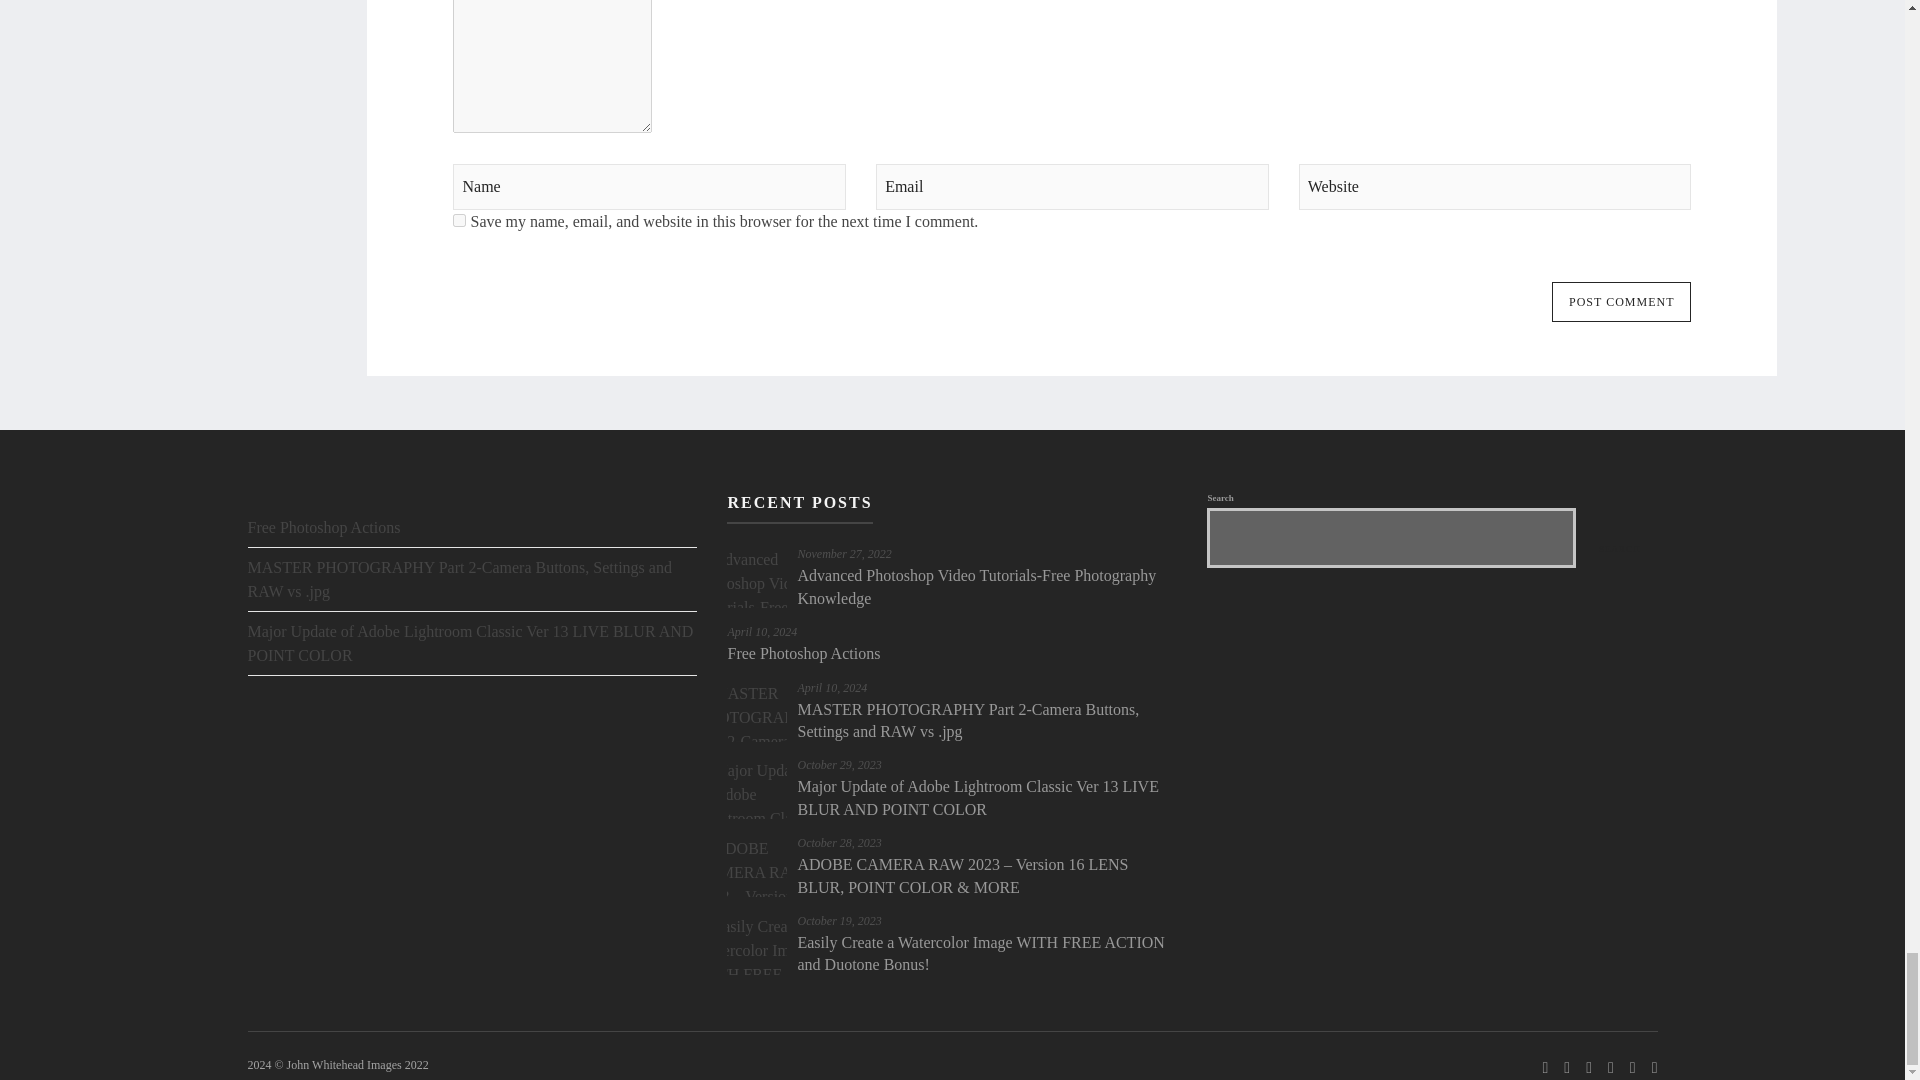 The width and height of the screenshot is (1920, 1080). I want to click on yes, so click(460, 220).